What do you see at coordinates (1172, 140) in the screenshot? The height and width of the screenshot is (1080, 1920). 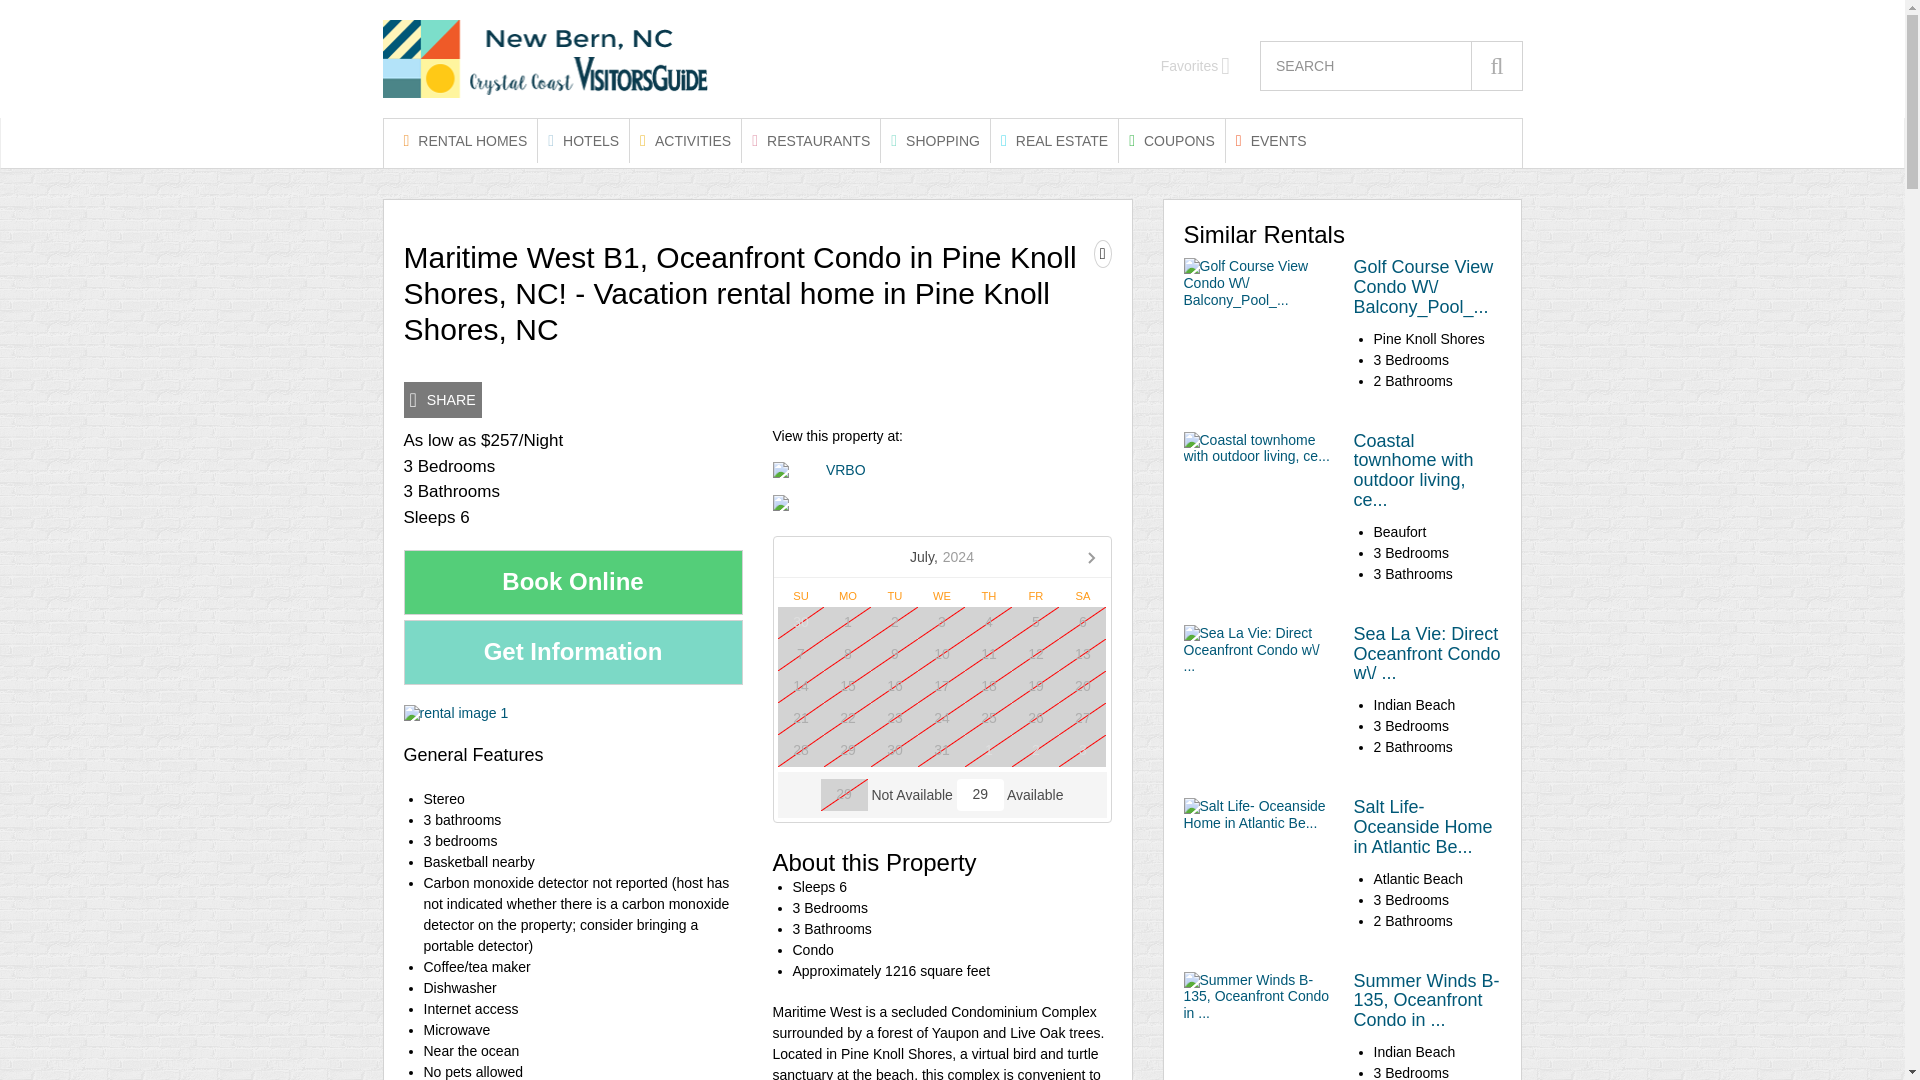 I see `COUPONS` at bounding box center [1172, 140].